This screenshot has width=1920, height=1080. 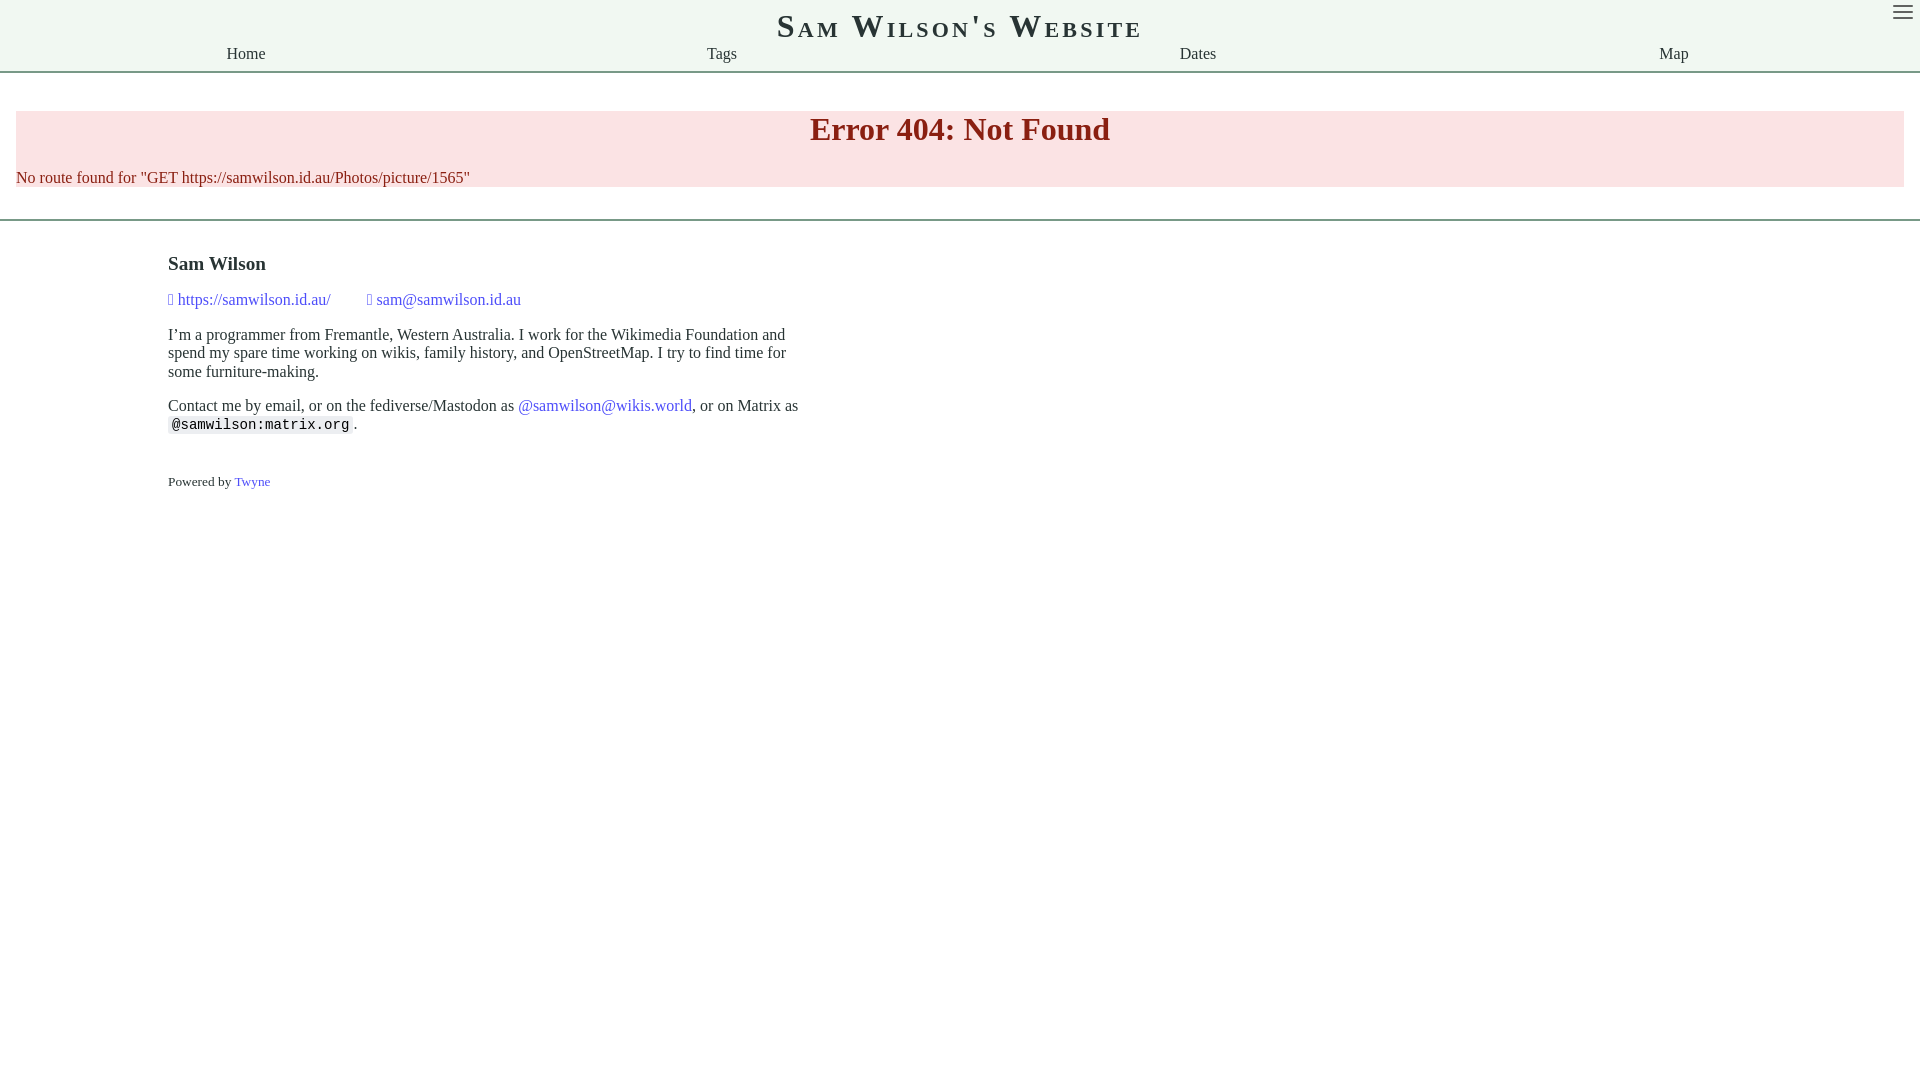 I want to click on Twyne, so click(x=252, y=482).